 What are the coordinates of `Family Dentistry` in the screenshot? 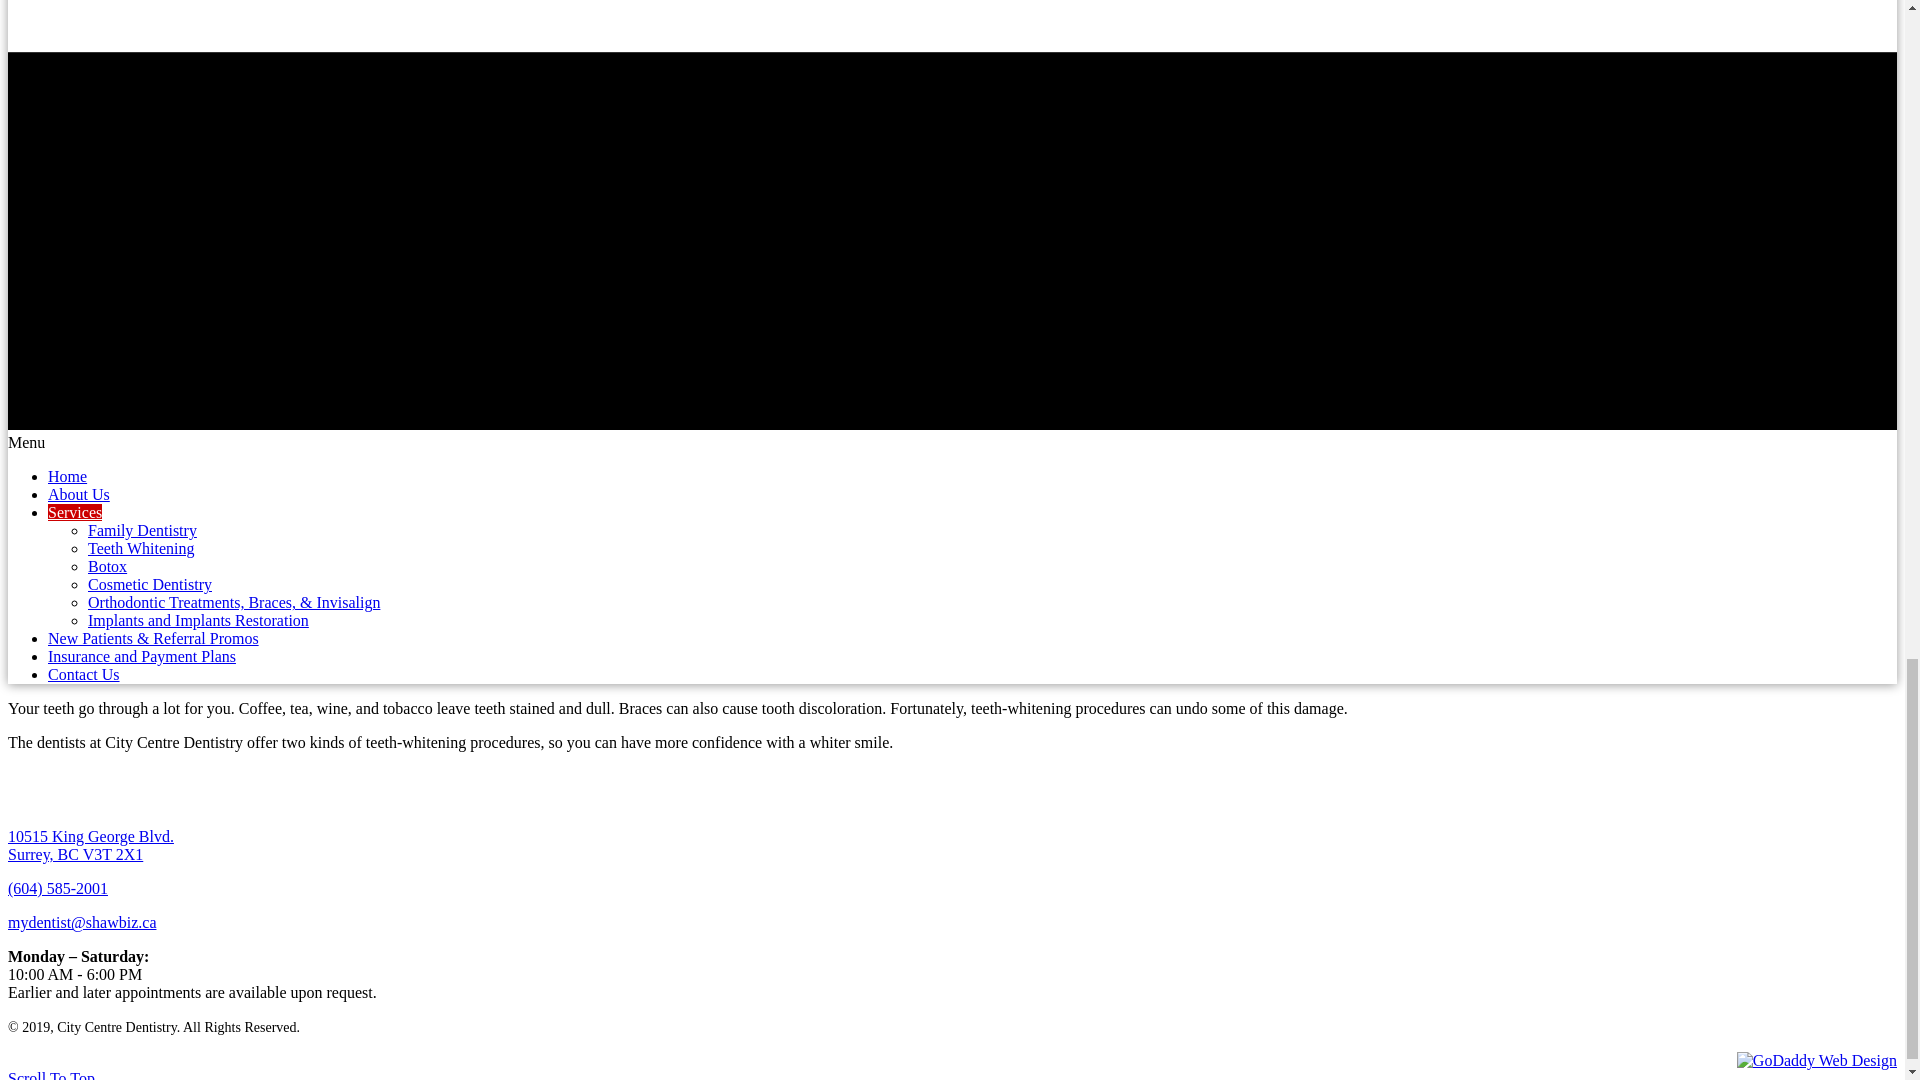 It's located at (67, 476).